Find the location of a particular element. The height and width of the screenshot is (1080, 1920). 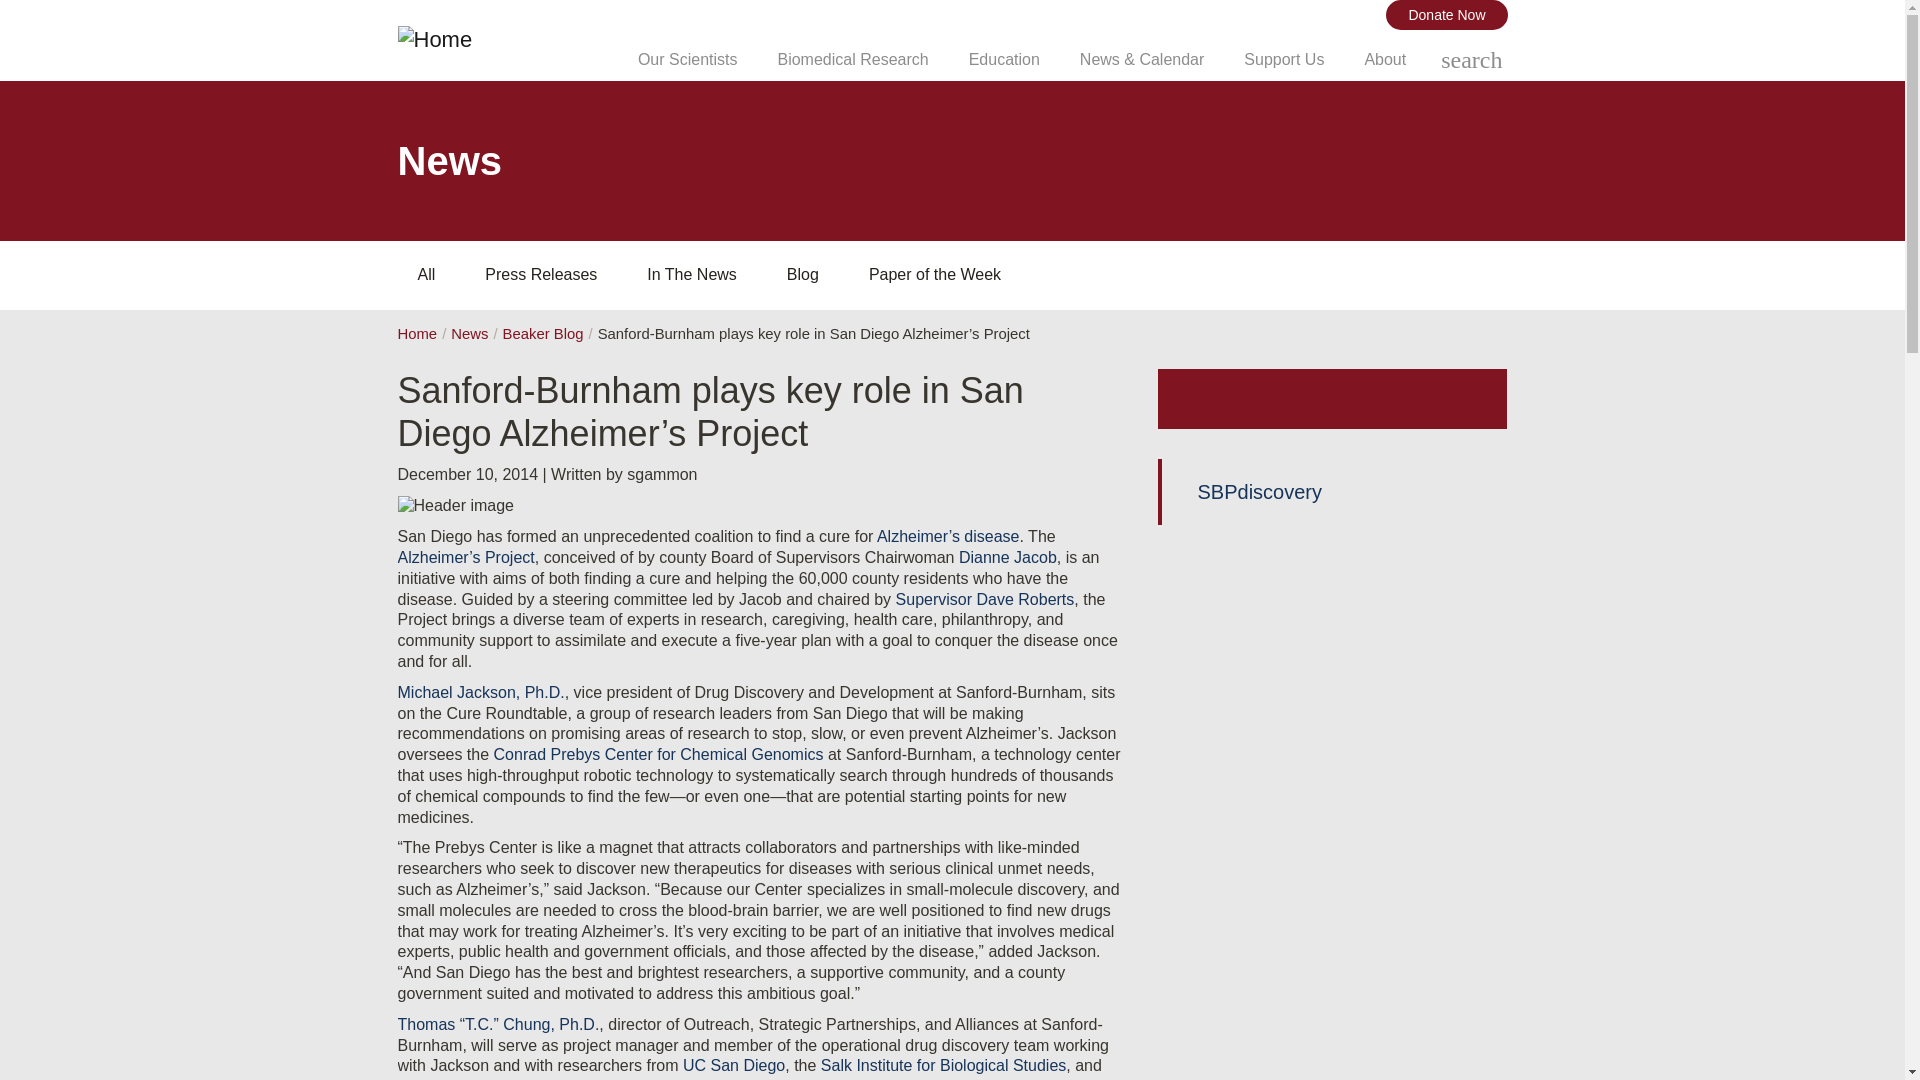

Header image is located at coordinates (456, 506).